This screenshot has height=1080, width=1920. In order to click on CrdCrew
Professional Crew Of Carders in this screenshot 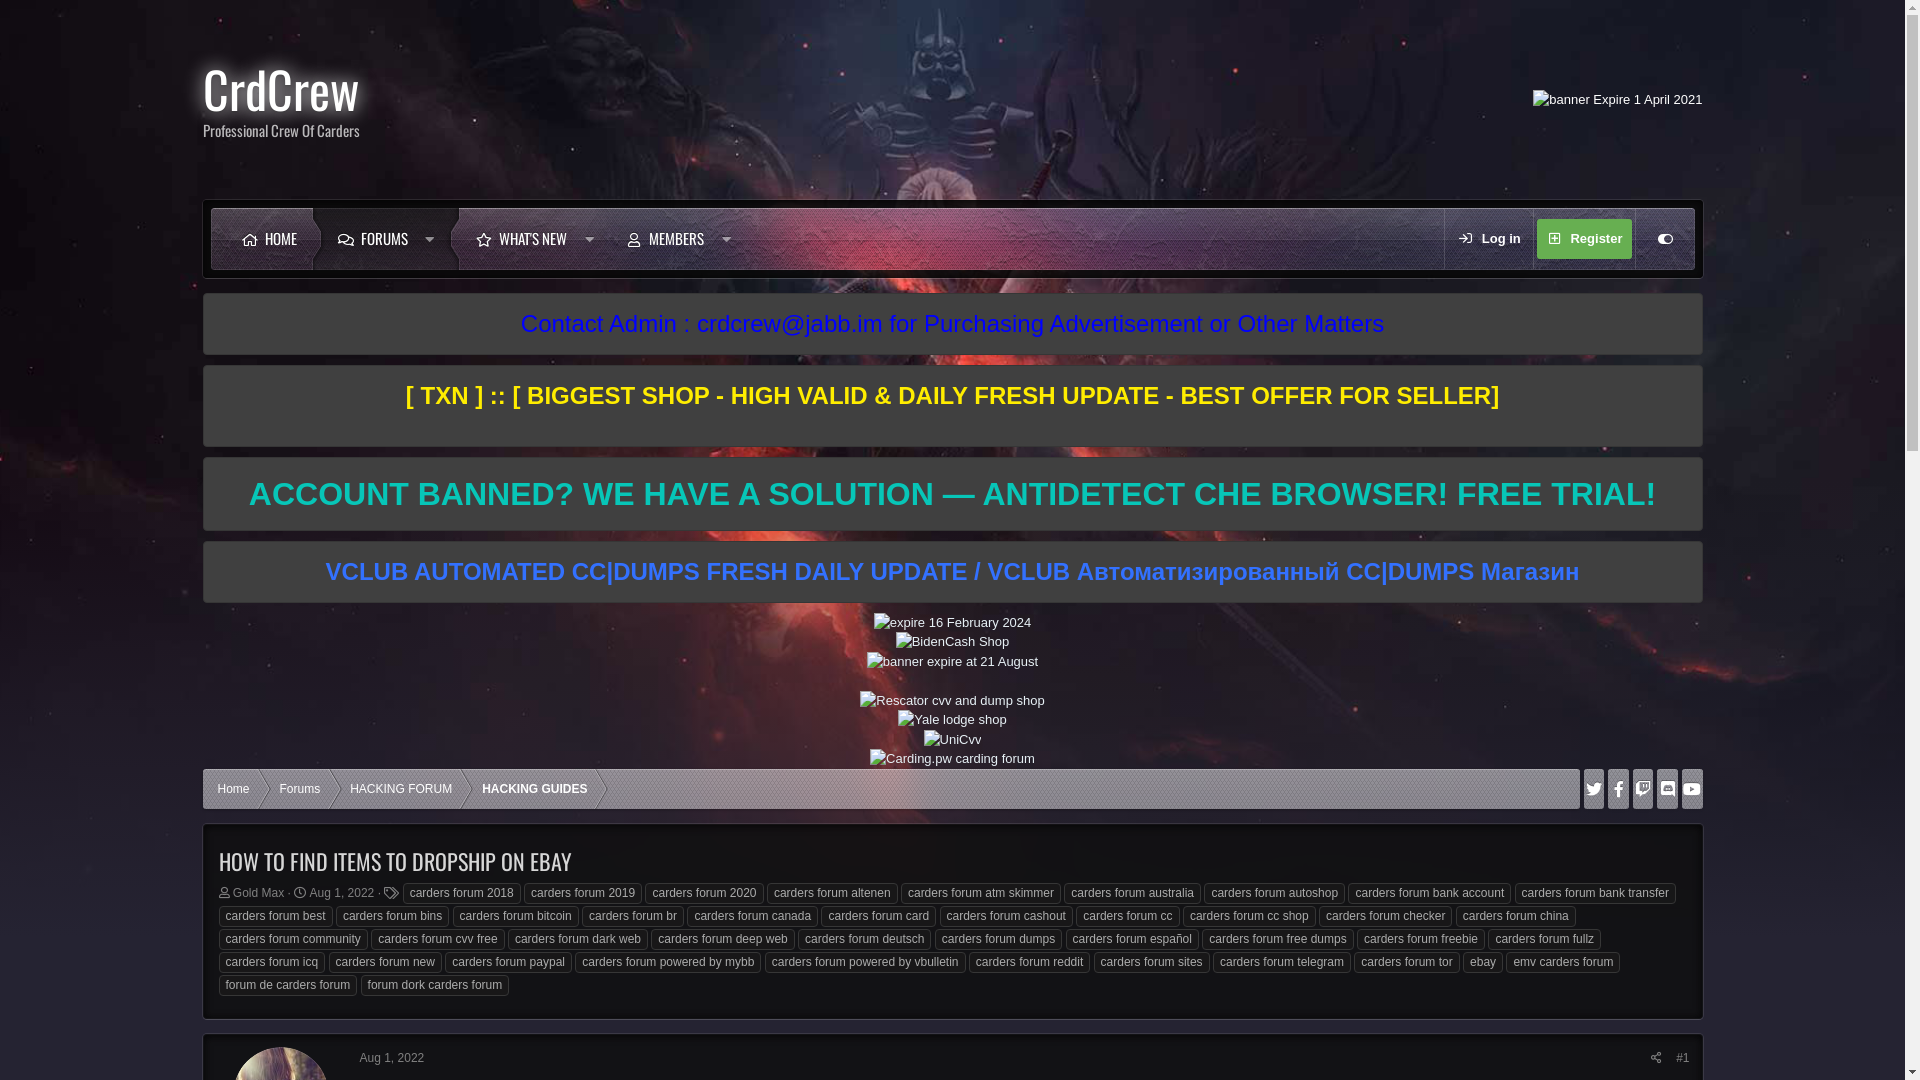, I will do `click(280, 100)`.